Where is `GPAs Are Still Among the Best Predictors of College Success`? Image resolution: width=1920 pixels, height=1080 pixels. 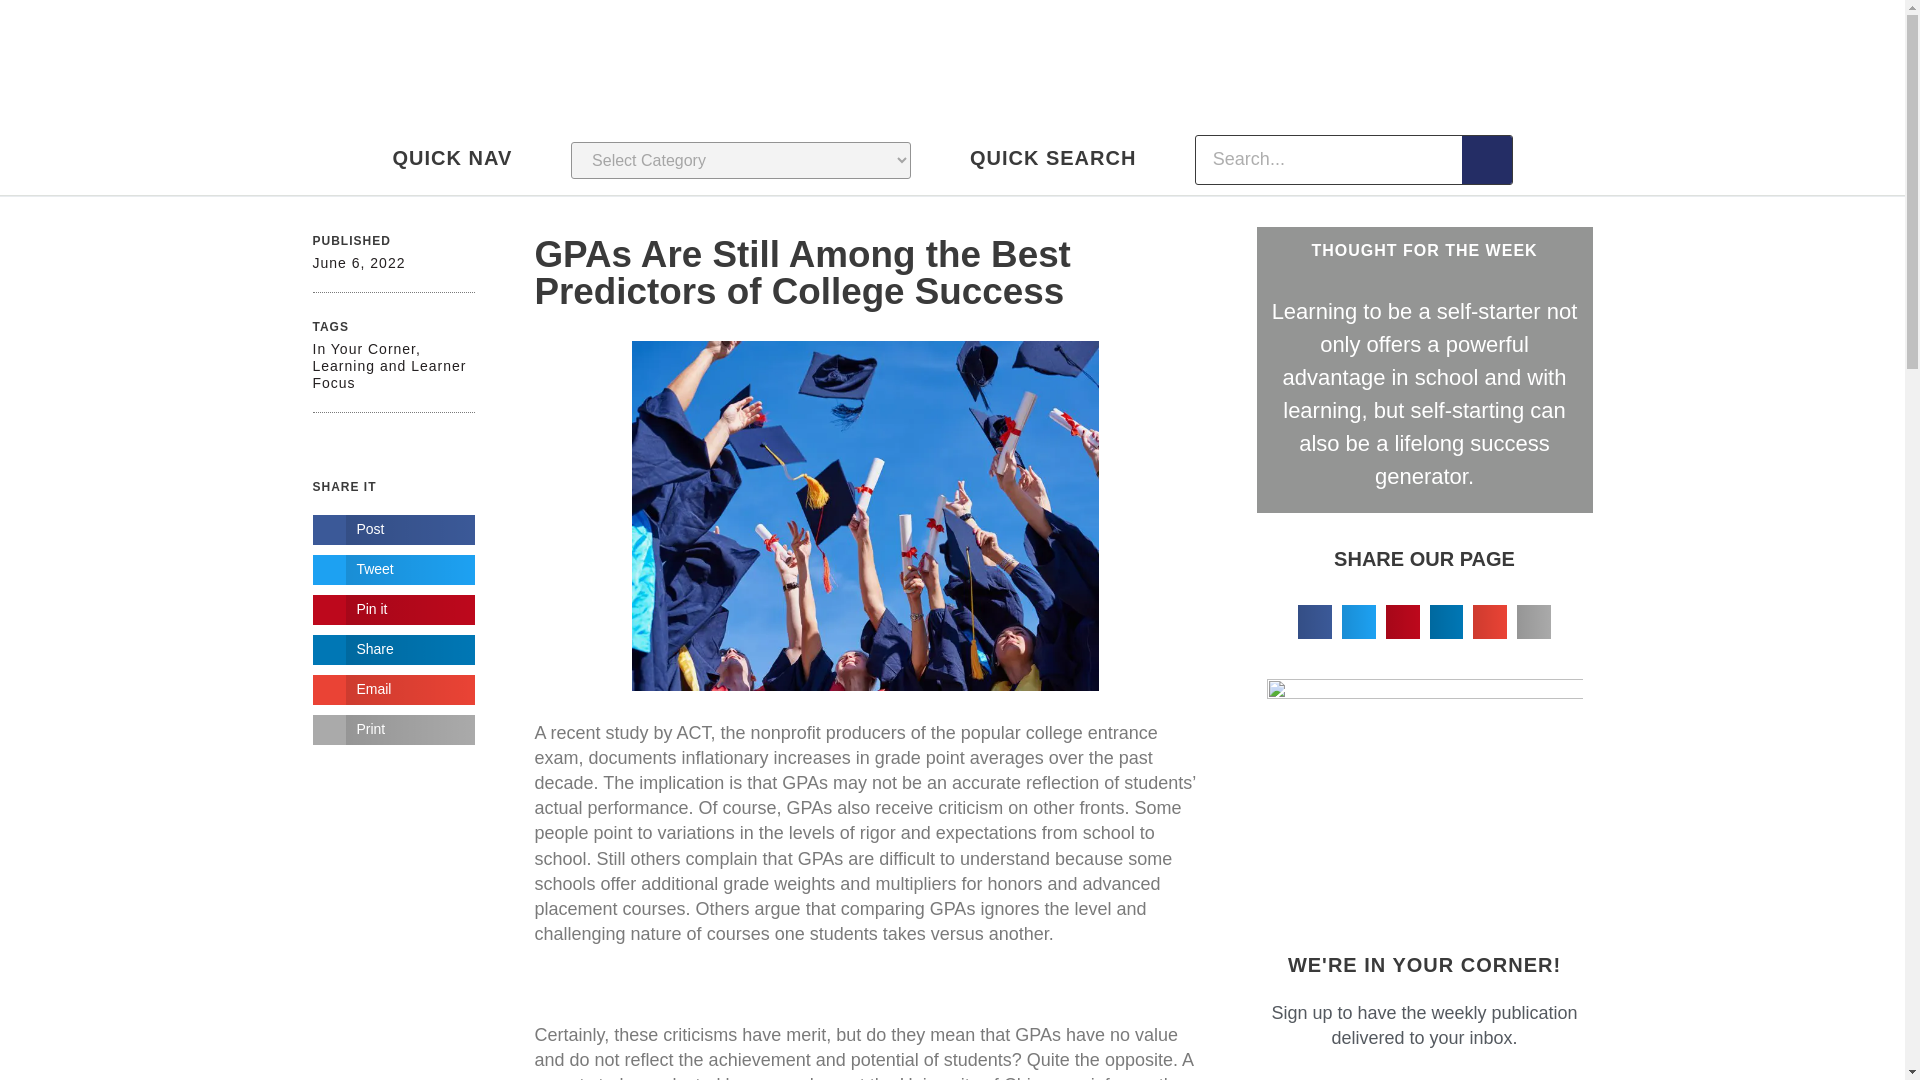 GPAs Are Still Among the Best Predictors of College Success is located at coordinates (801, 273).